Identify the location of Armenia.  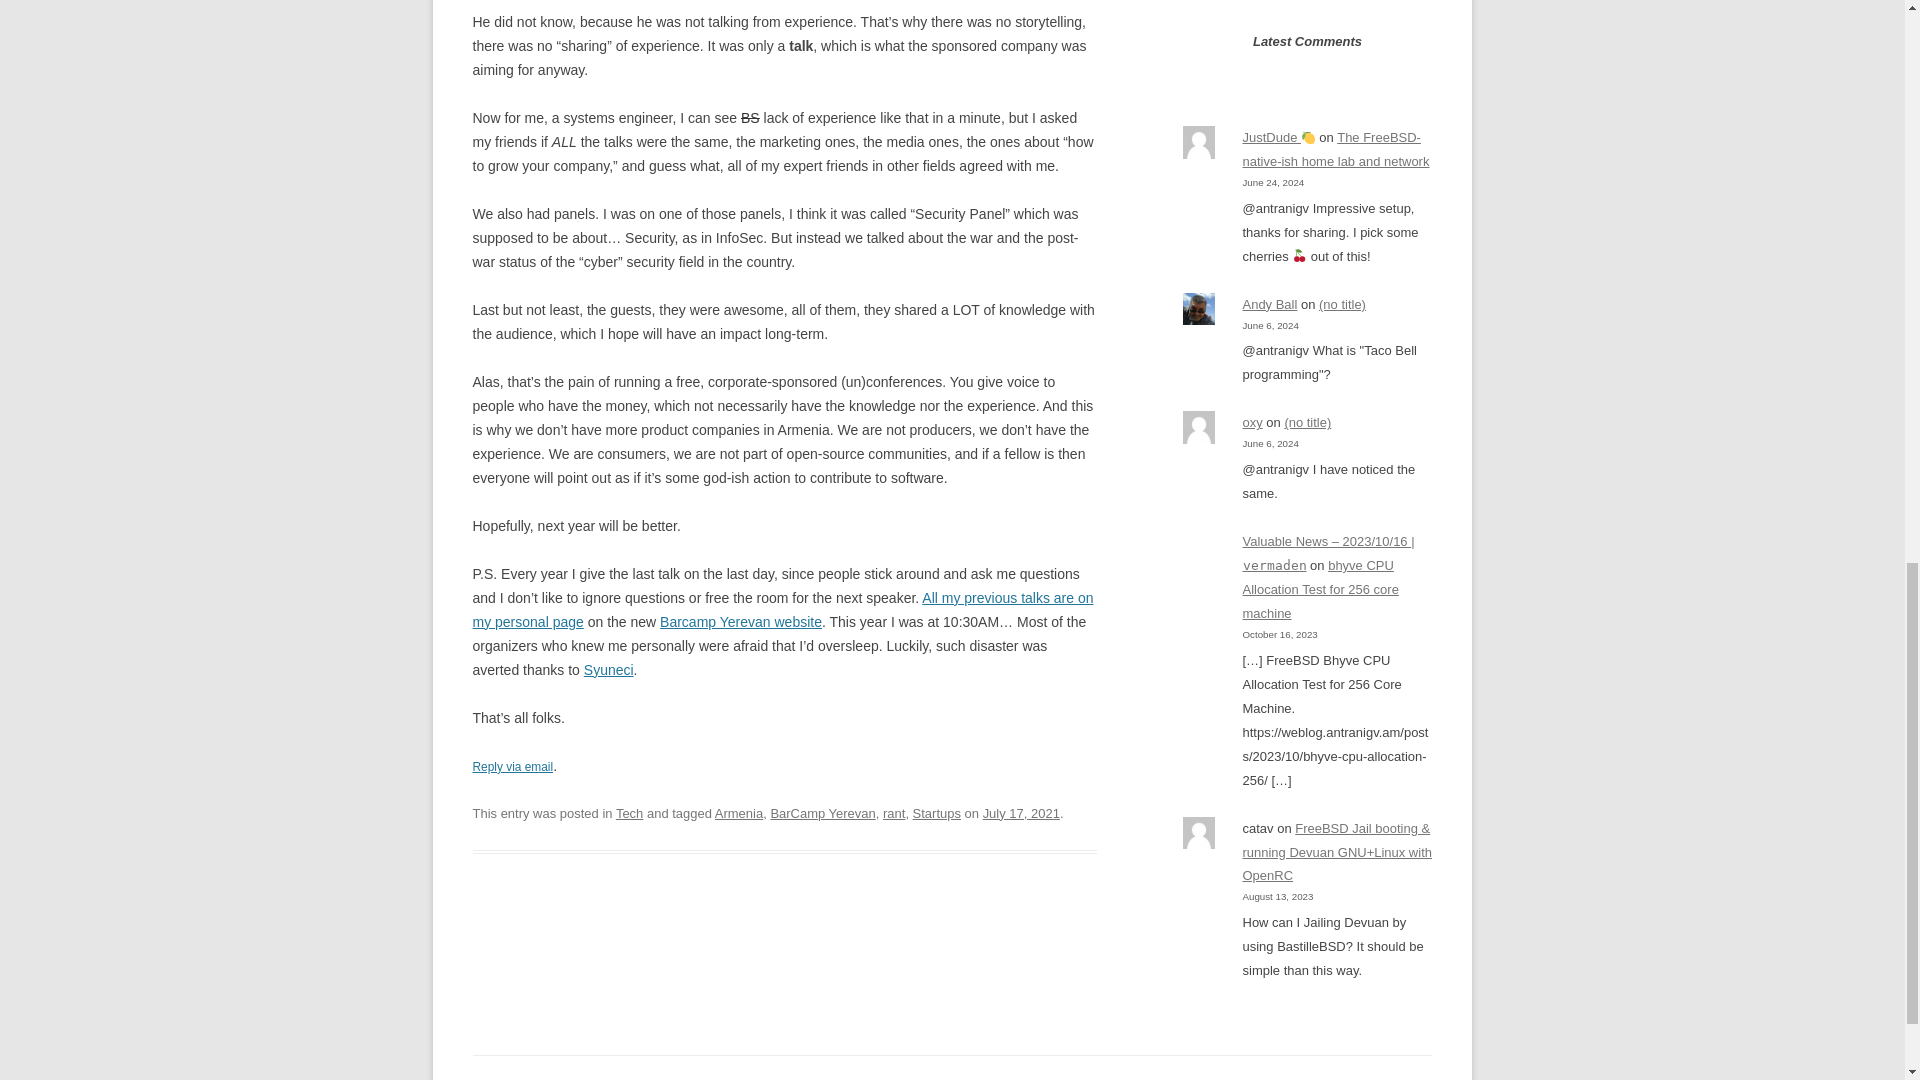
(738, 812).